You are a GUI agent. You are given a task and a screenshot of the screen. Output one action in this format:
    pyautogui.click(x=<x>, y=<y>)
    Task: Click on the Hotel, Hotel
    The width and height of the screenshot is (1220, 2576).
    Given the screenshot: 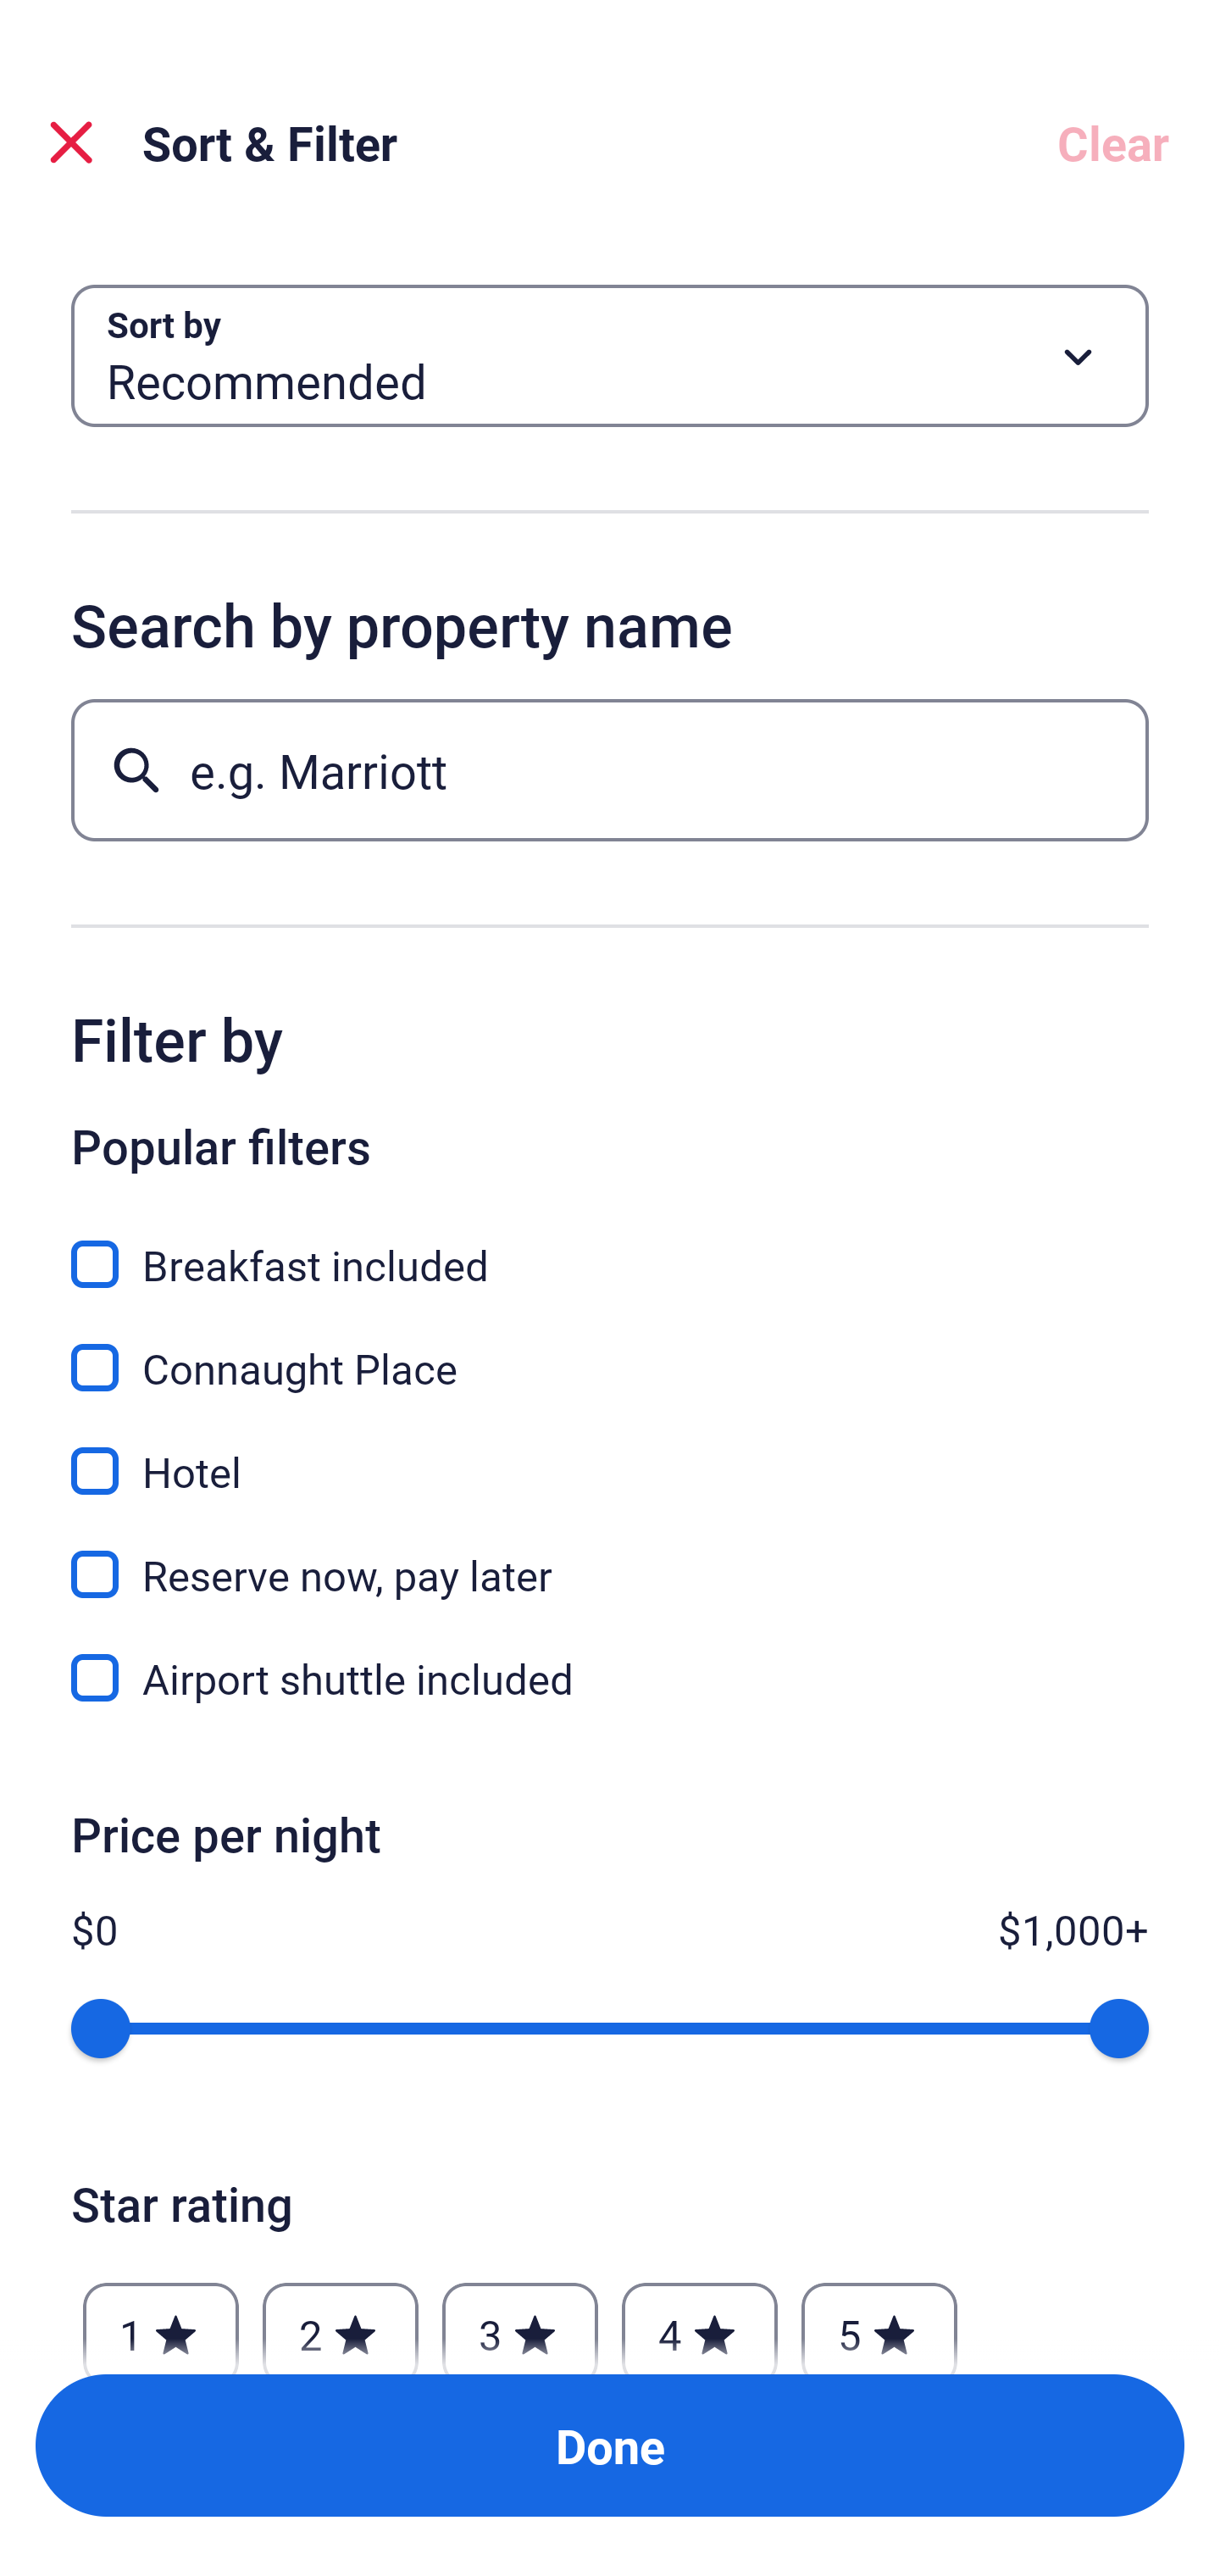 What is the action you would take?
    pyautogui.click(x=610, y=1452)
    